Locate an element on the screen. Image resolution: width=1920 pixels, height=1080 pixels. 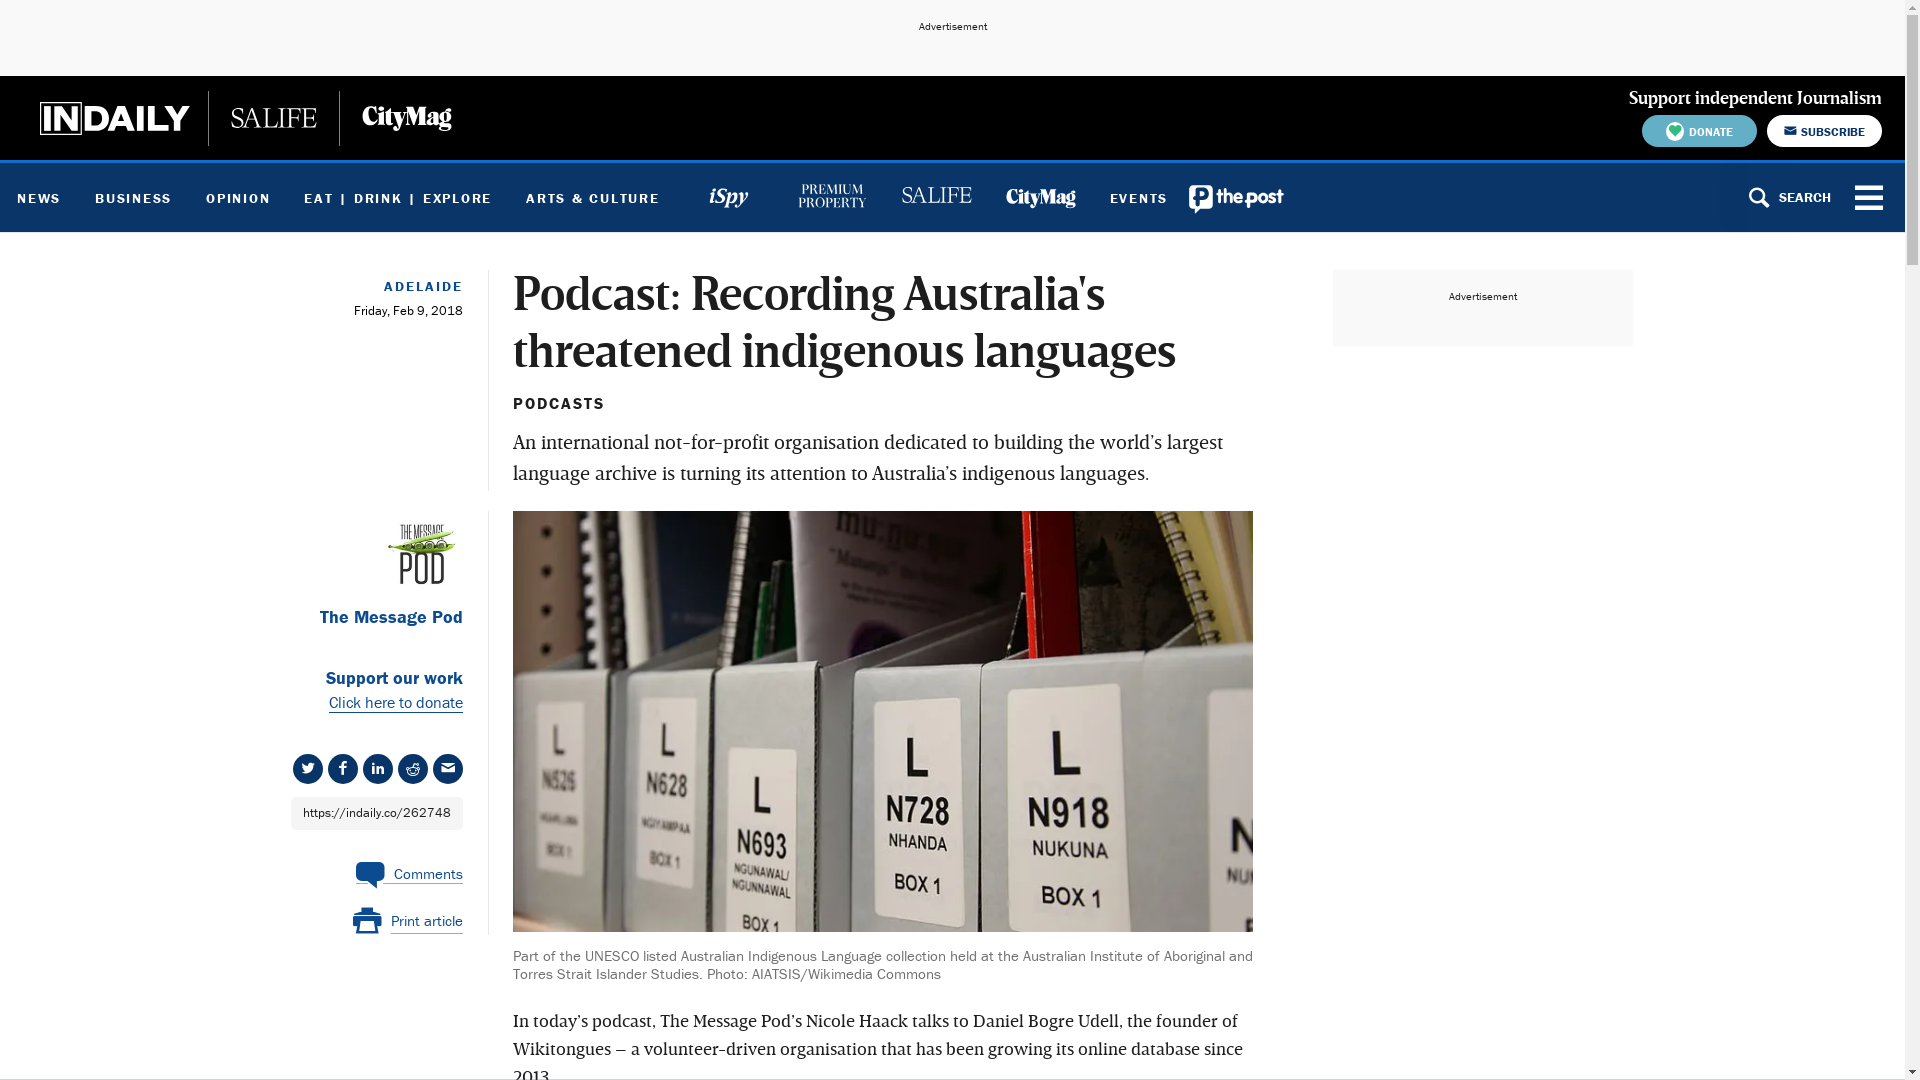
CITYMAG is located at coordinates (1040, 198).